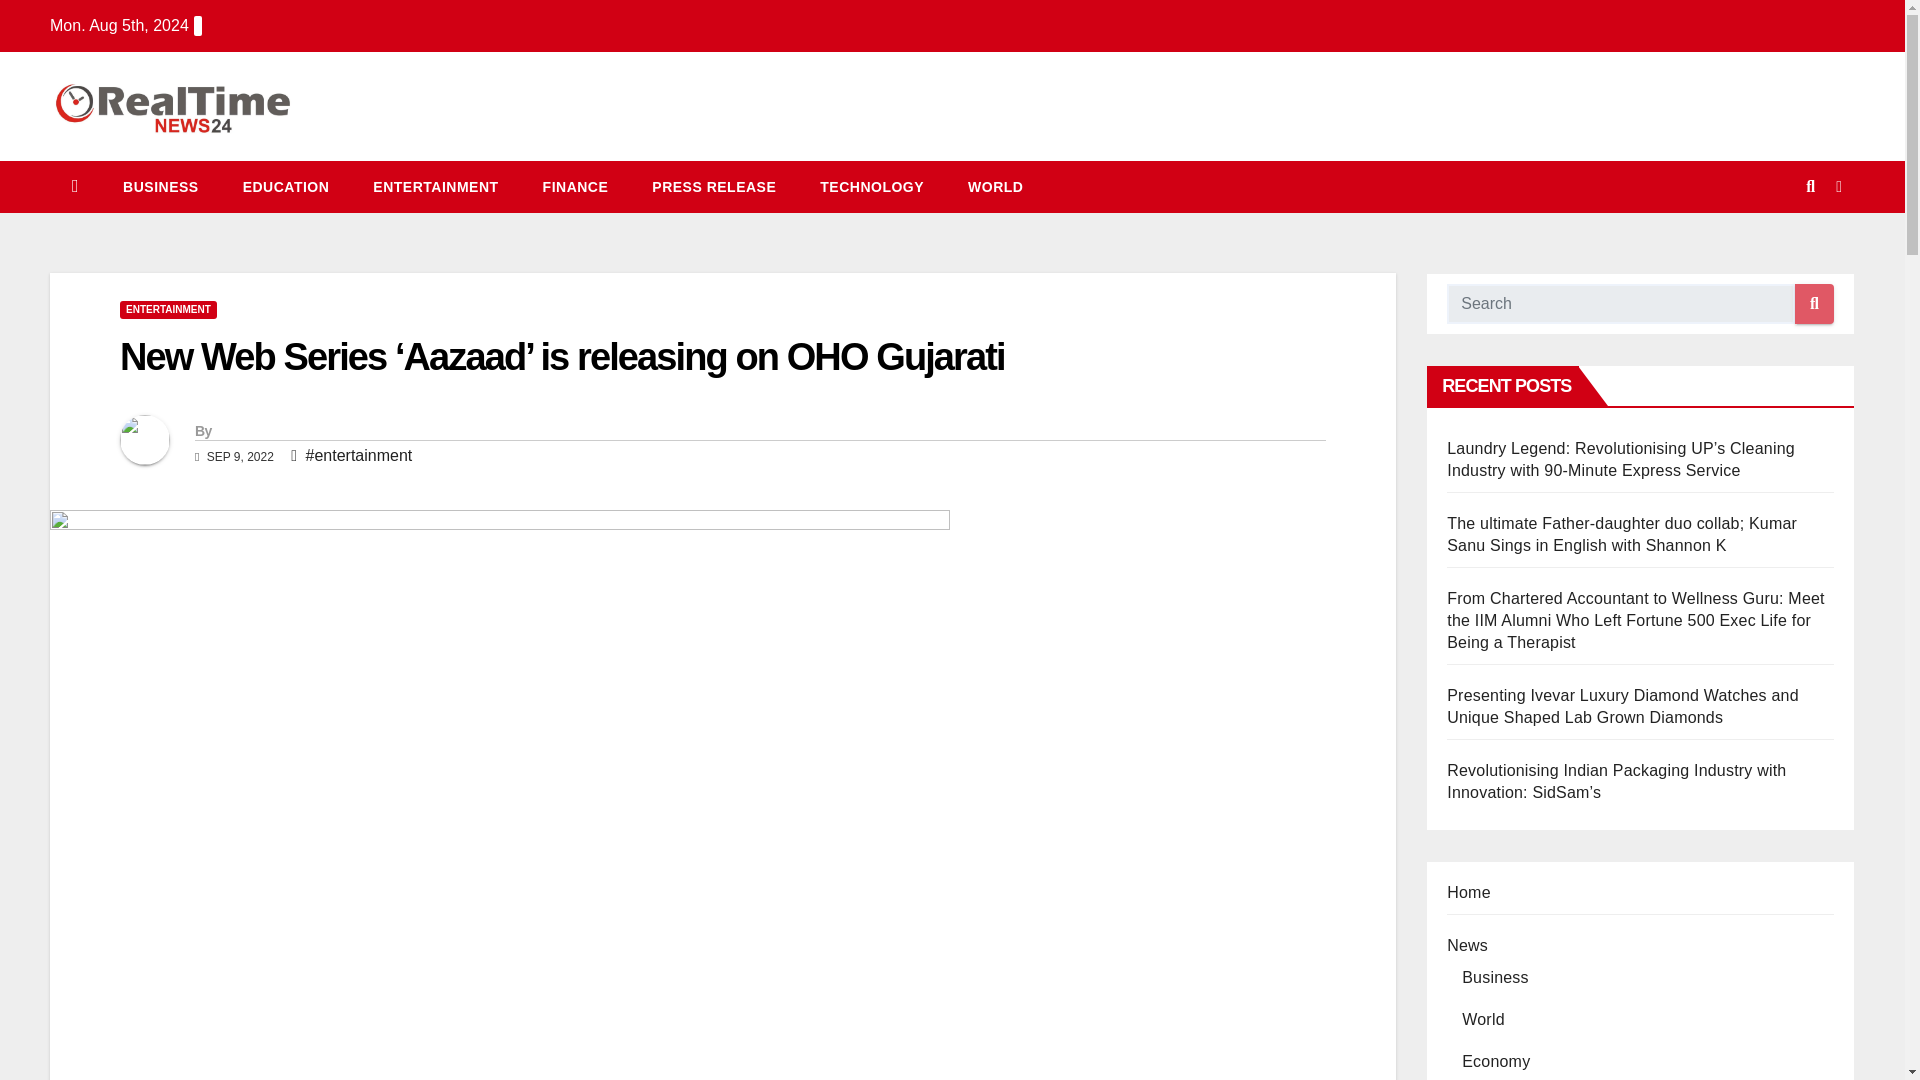 Image resolution: width=1920 pixels, height=1080 pixels. Describe the element at coordinates (168, 310) in the screenshot. I see `ENTERTAINMENT` at that location.